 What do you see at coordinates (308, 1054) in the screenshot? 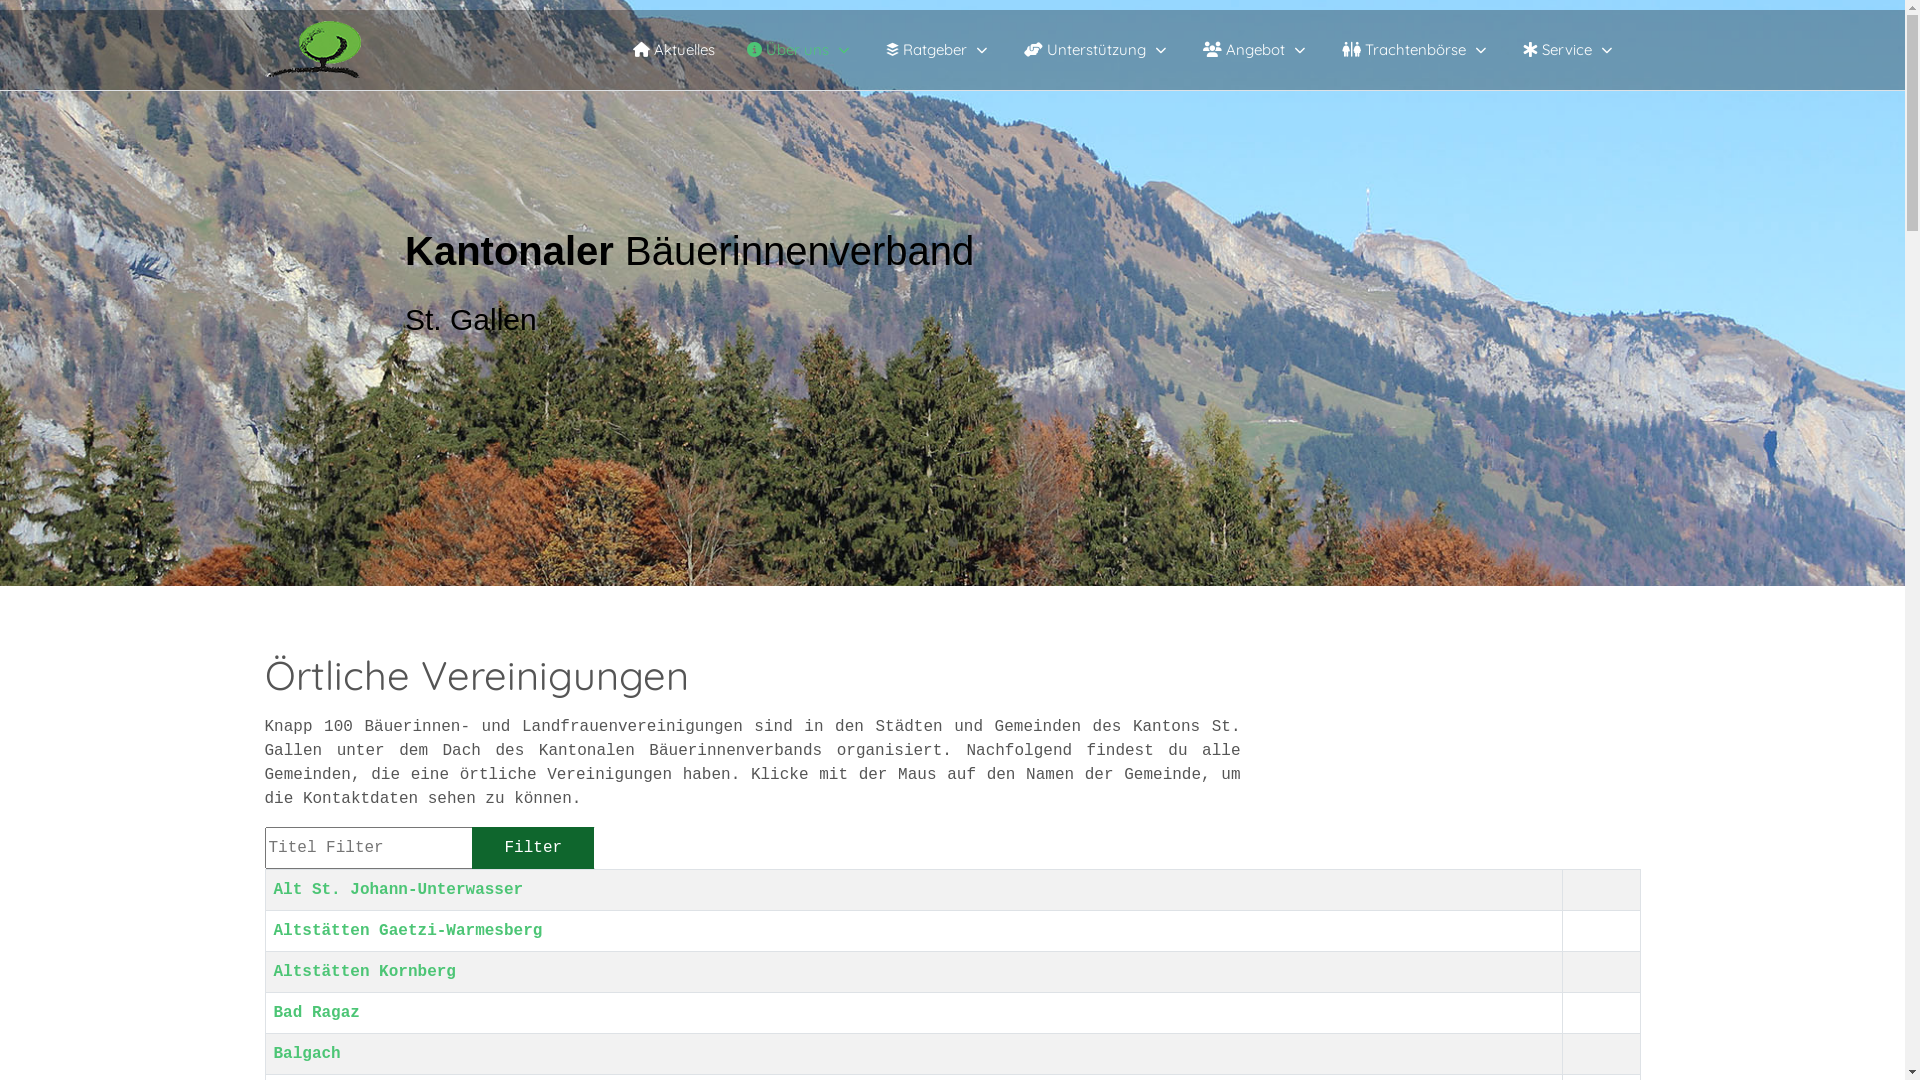
I see `Balgach` at bounding box center [308, 1054].